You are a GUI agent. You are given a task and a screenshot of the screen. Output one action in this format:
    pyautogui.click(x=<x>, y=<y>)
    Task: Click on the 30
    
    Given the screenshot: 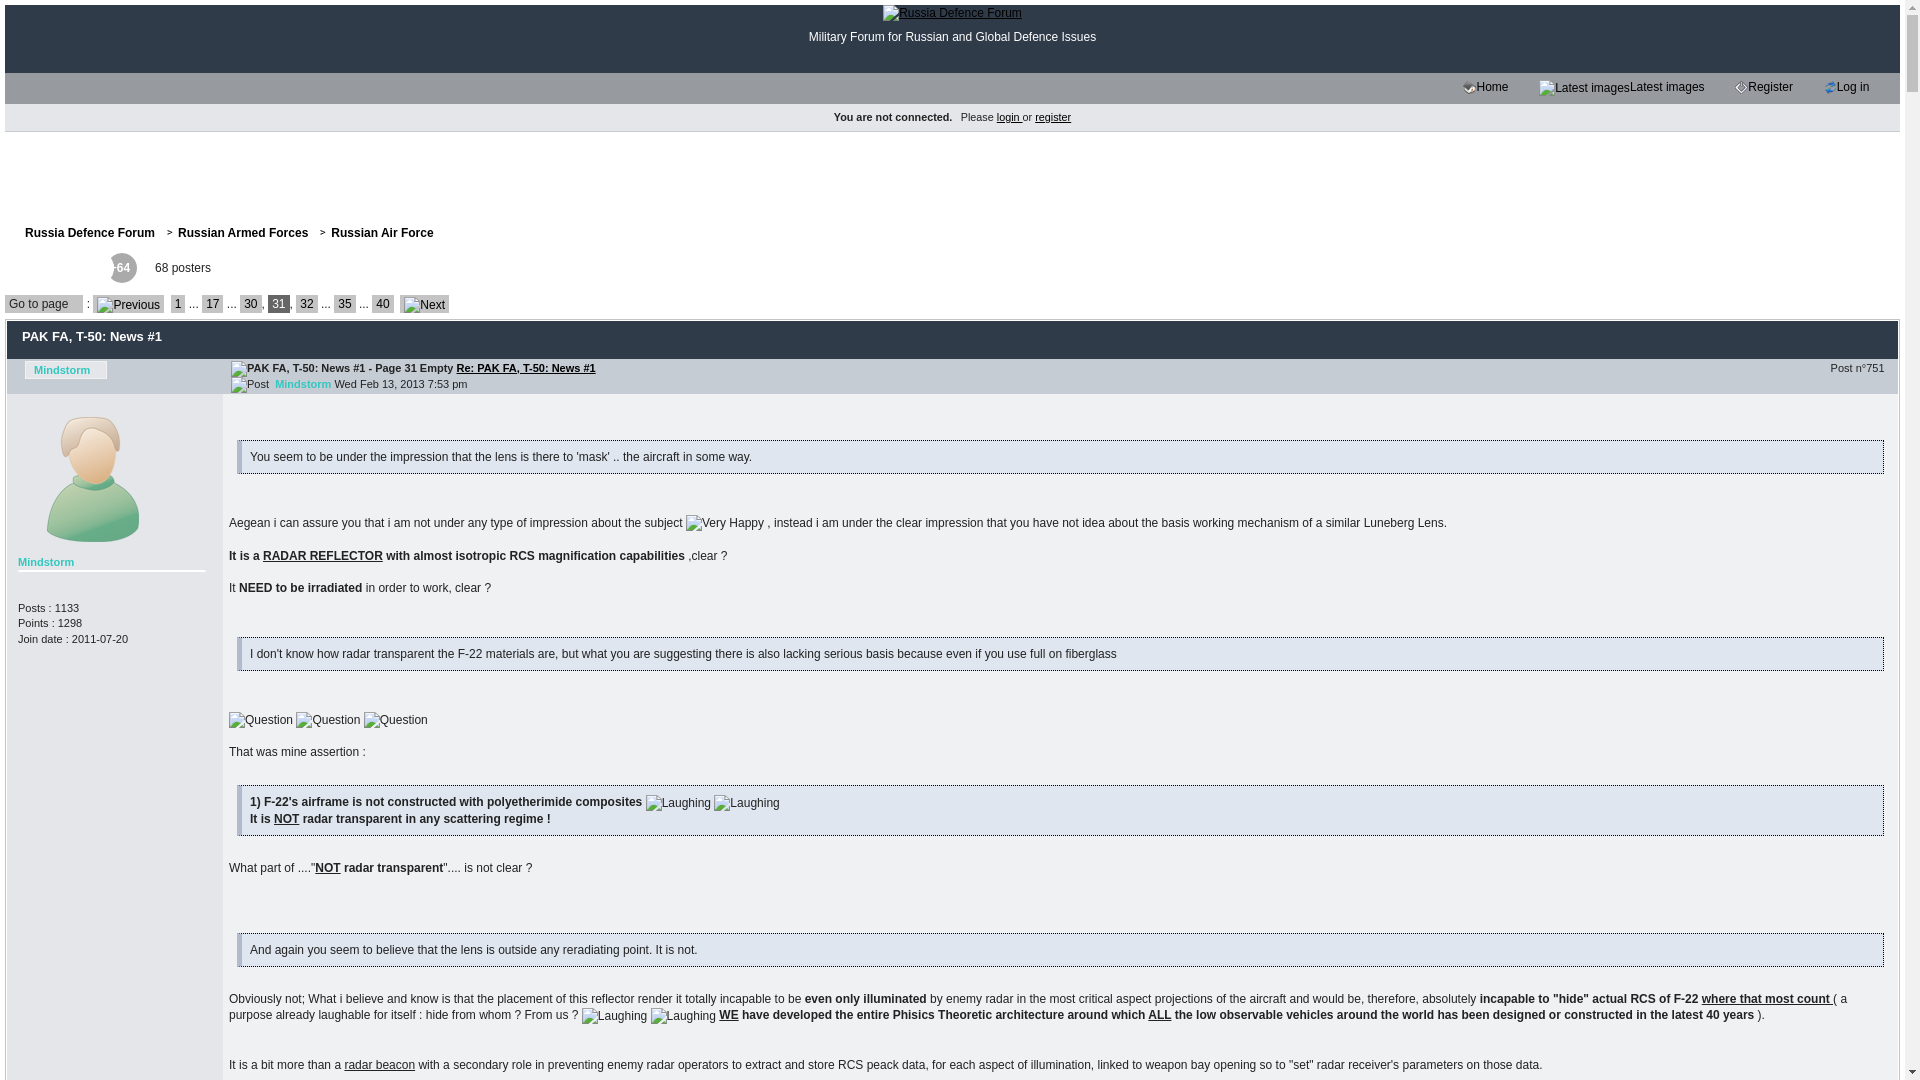 What is the action you would take?
    pyautogui.click(x=250, y=304)
    